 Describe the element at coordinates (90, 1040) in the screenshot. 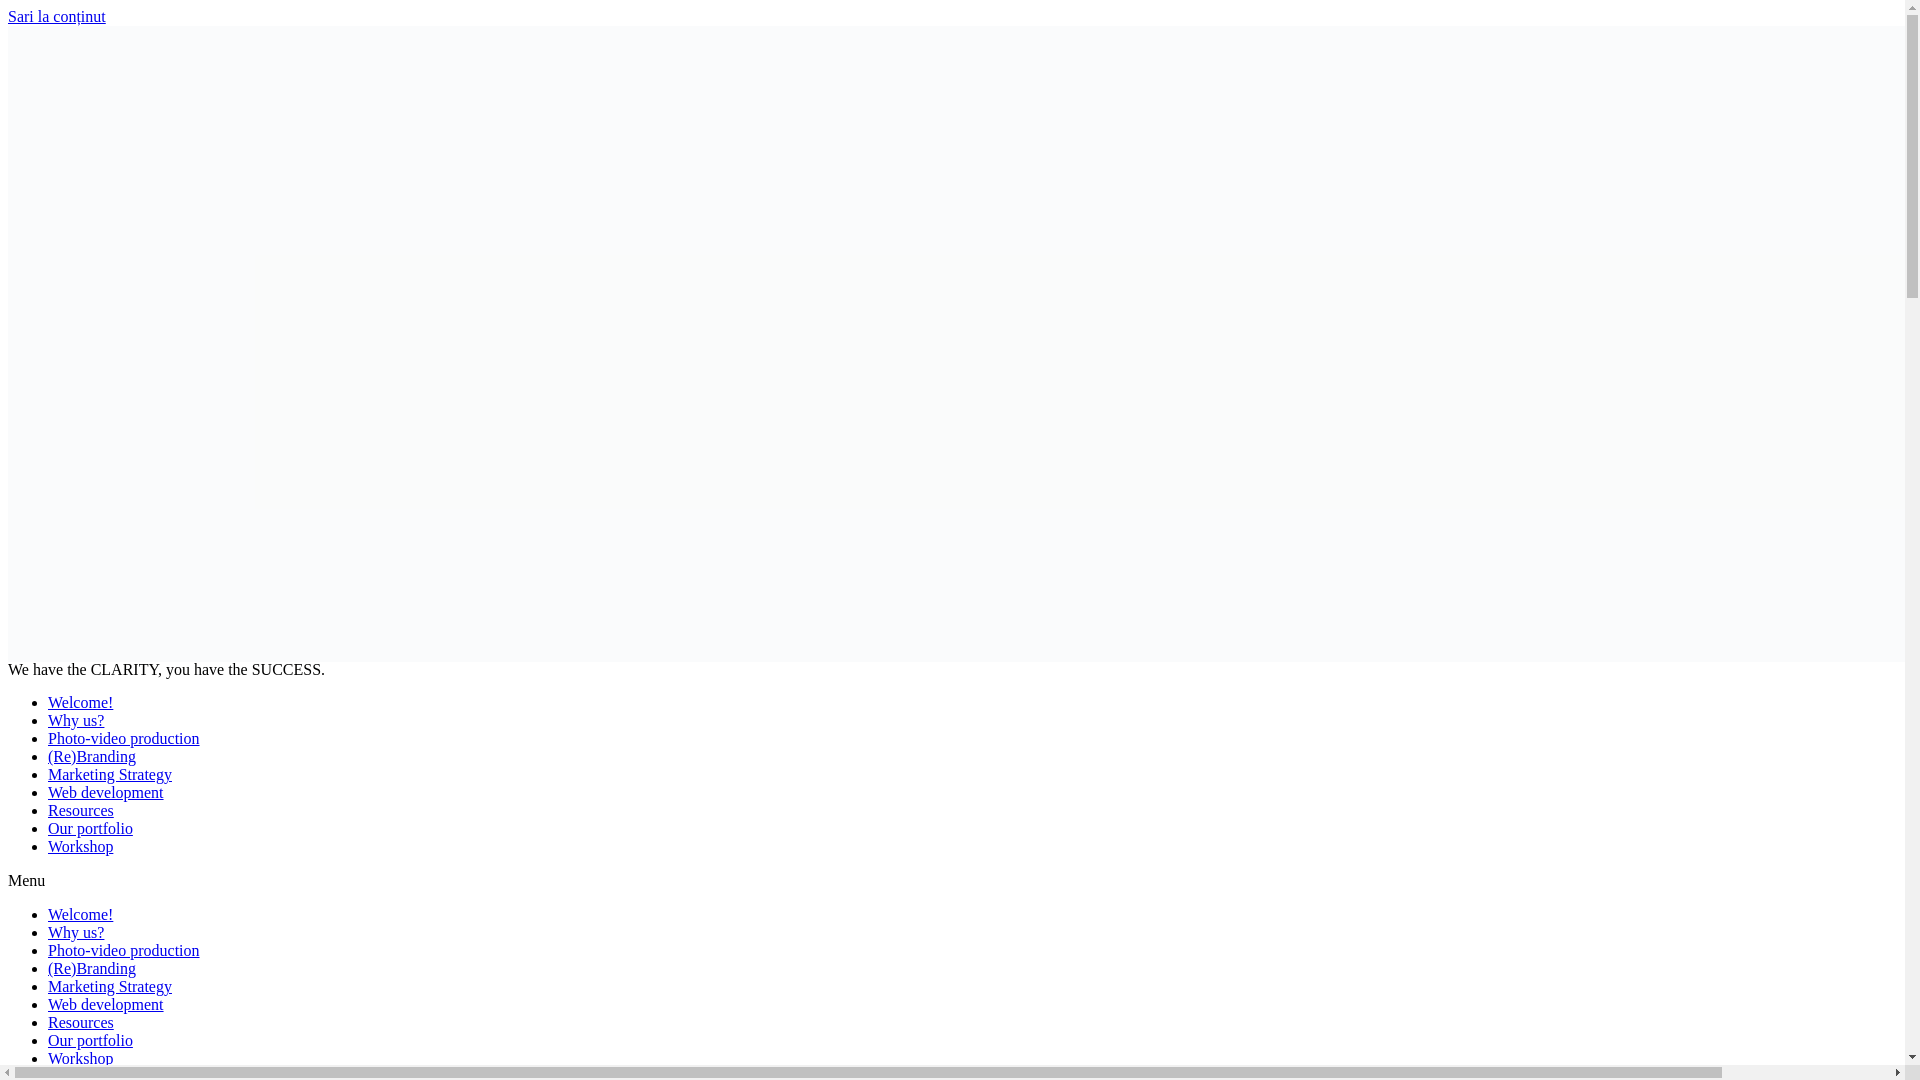

I see `Our portfolio` at that location.